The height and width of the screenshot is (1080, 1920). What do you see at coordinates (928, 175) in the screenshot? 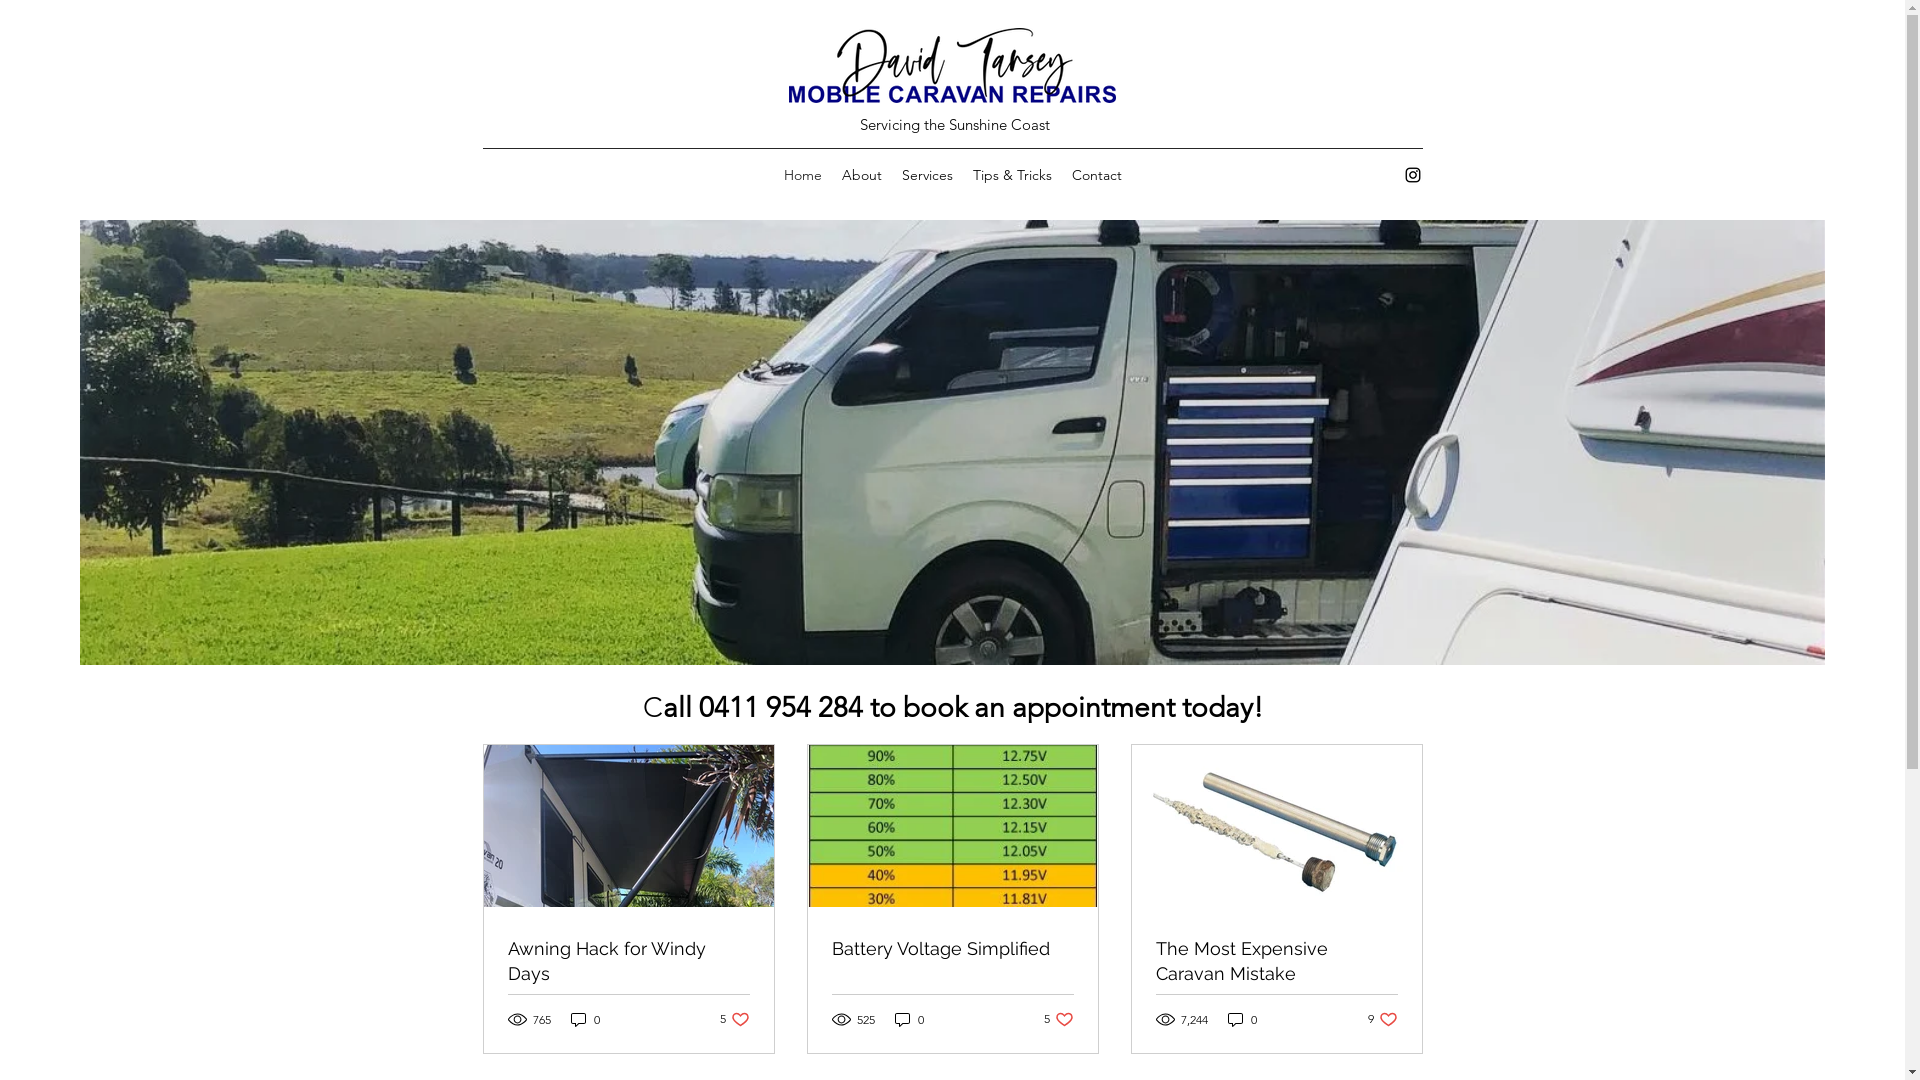
I see `Services` at bounding box center [928, 175].